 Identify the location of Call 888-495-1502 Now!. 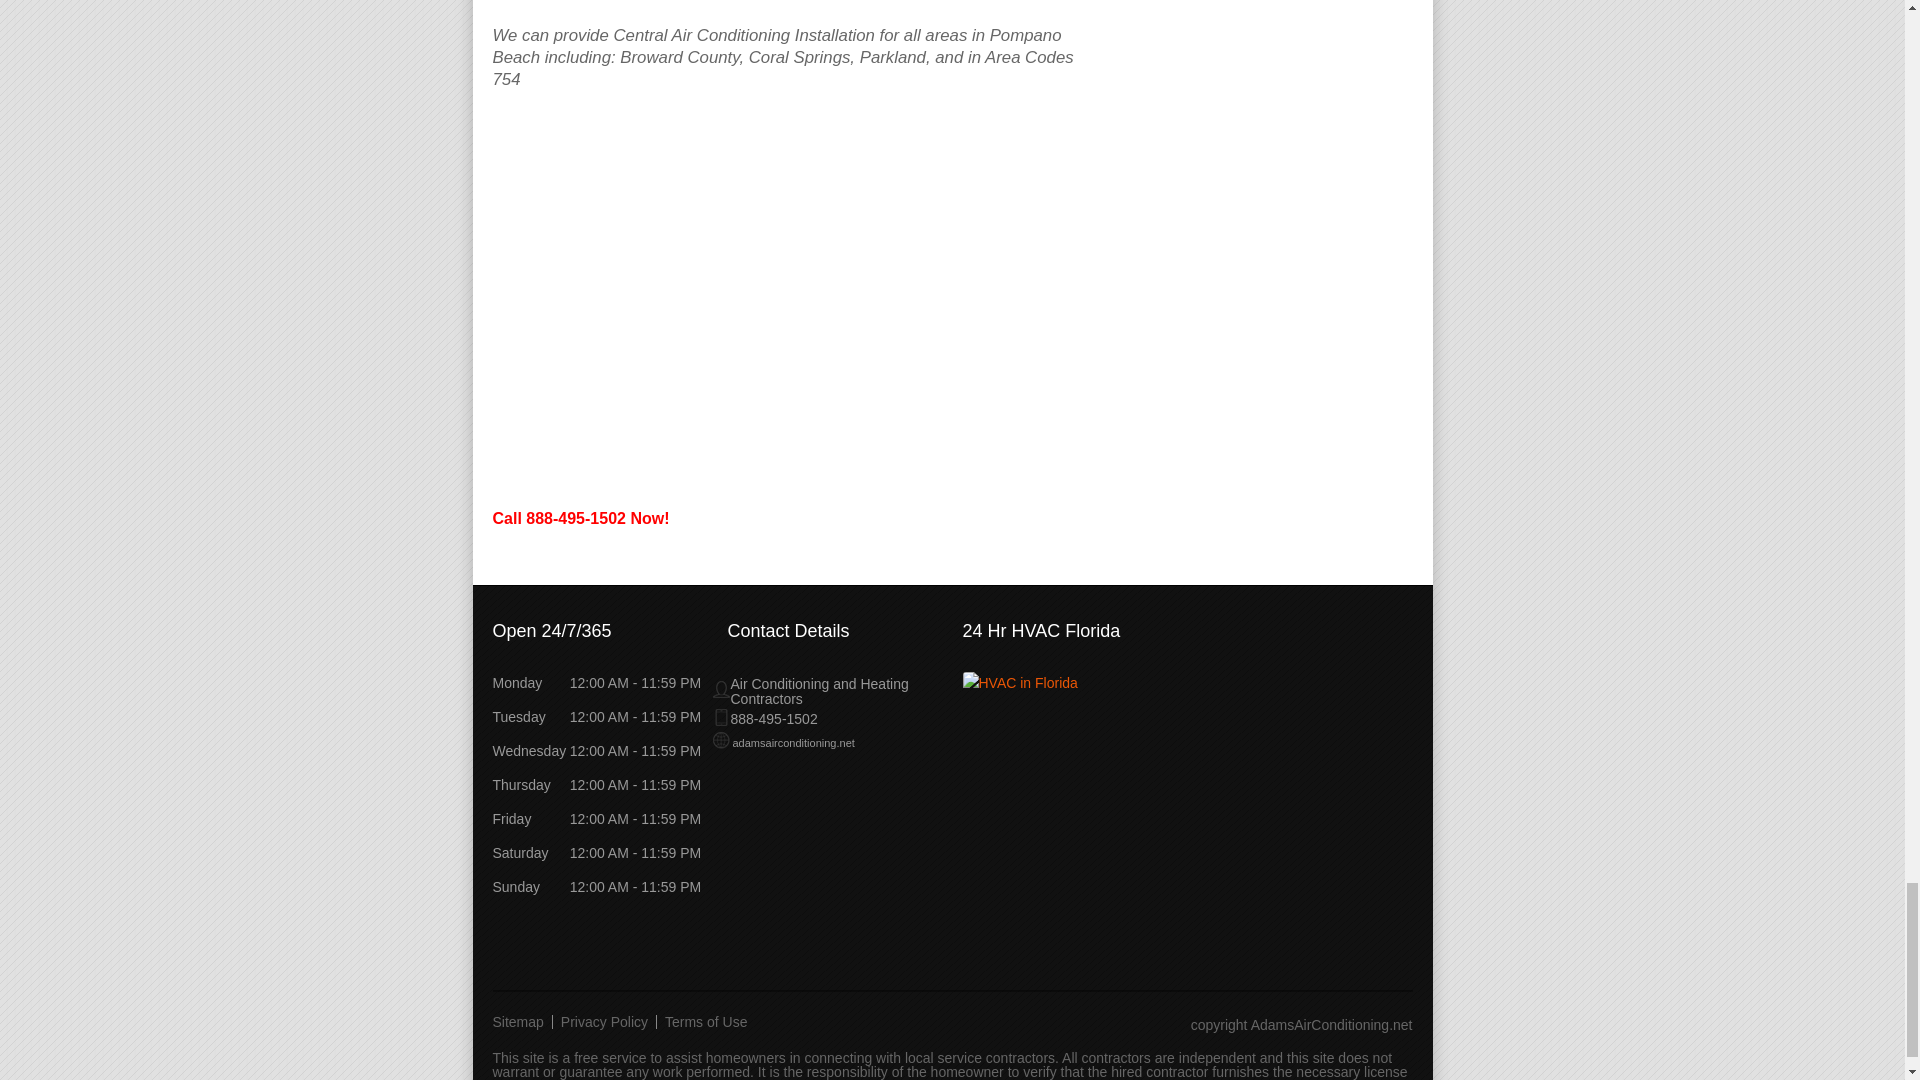
(580, 518).